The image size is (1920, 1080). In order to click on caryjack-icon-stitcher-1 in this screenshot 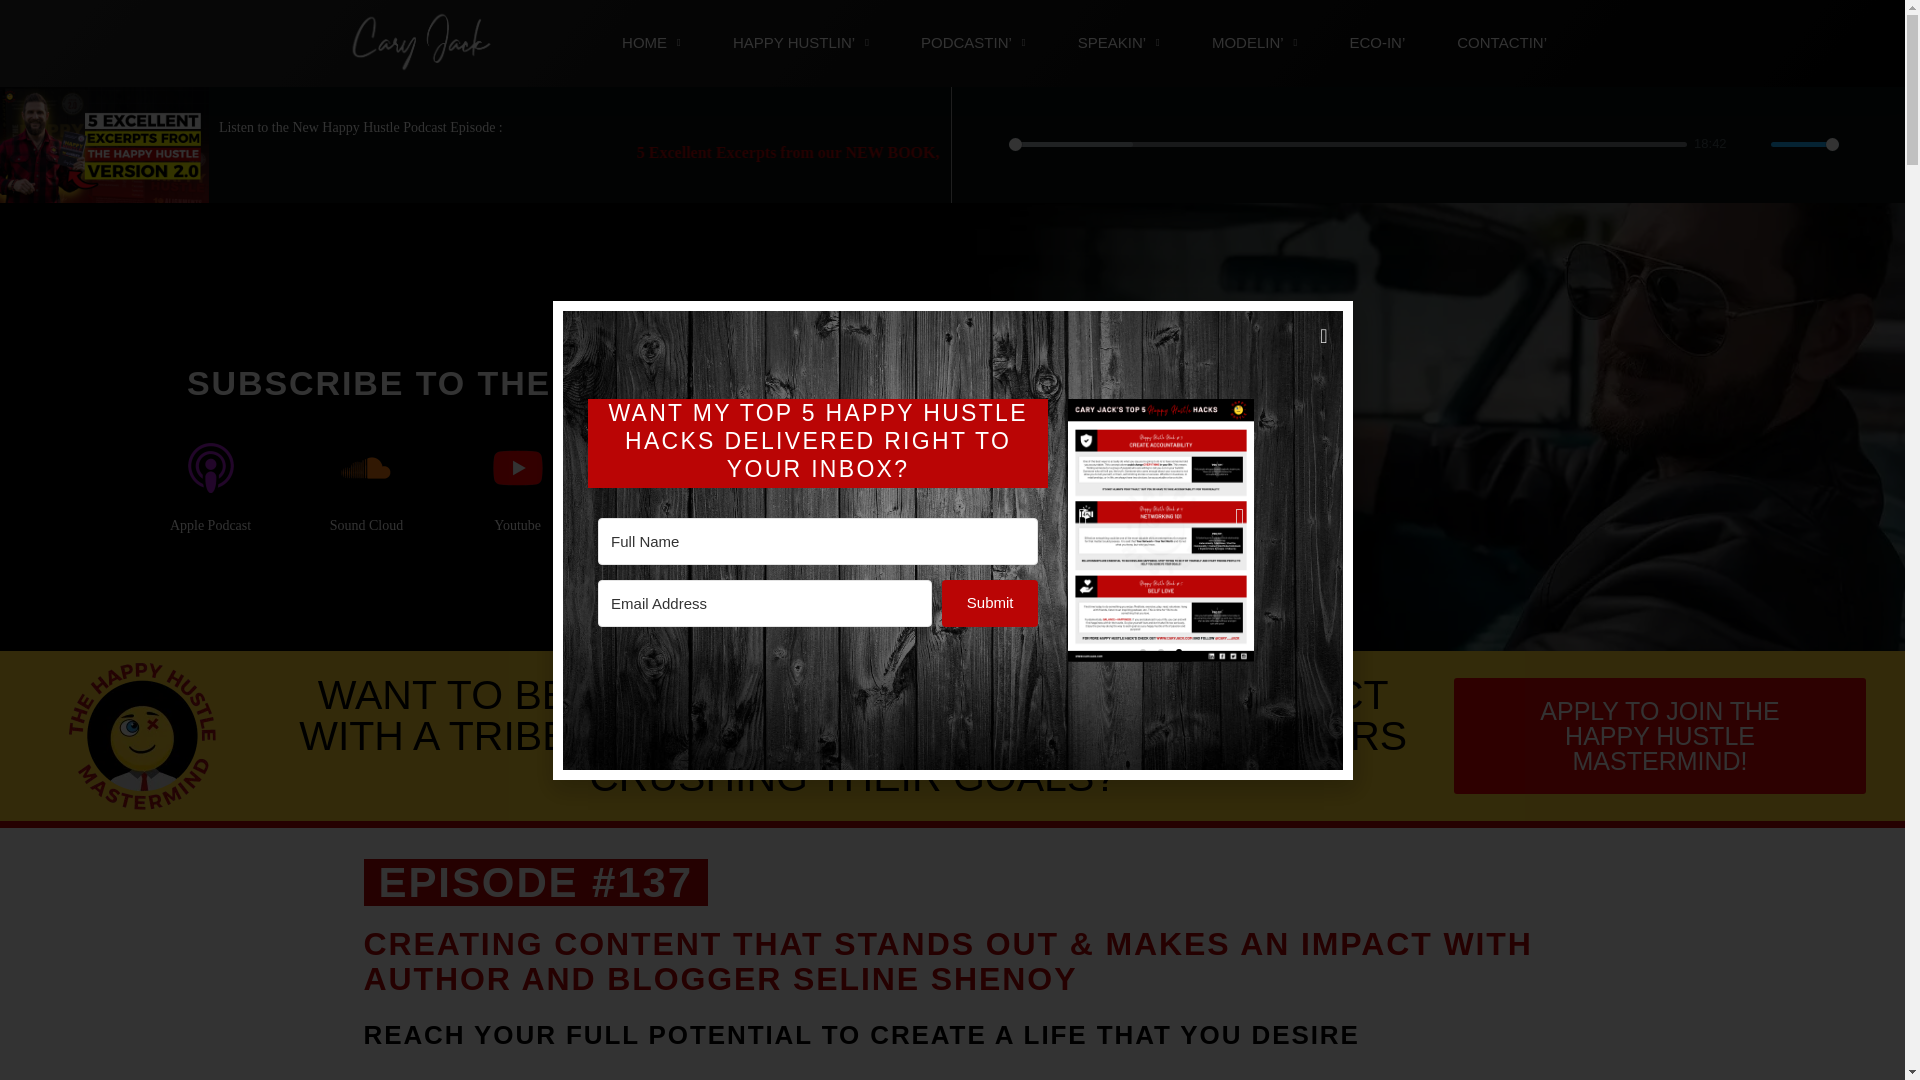, I will do `click(670, 467)`.